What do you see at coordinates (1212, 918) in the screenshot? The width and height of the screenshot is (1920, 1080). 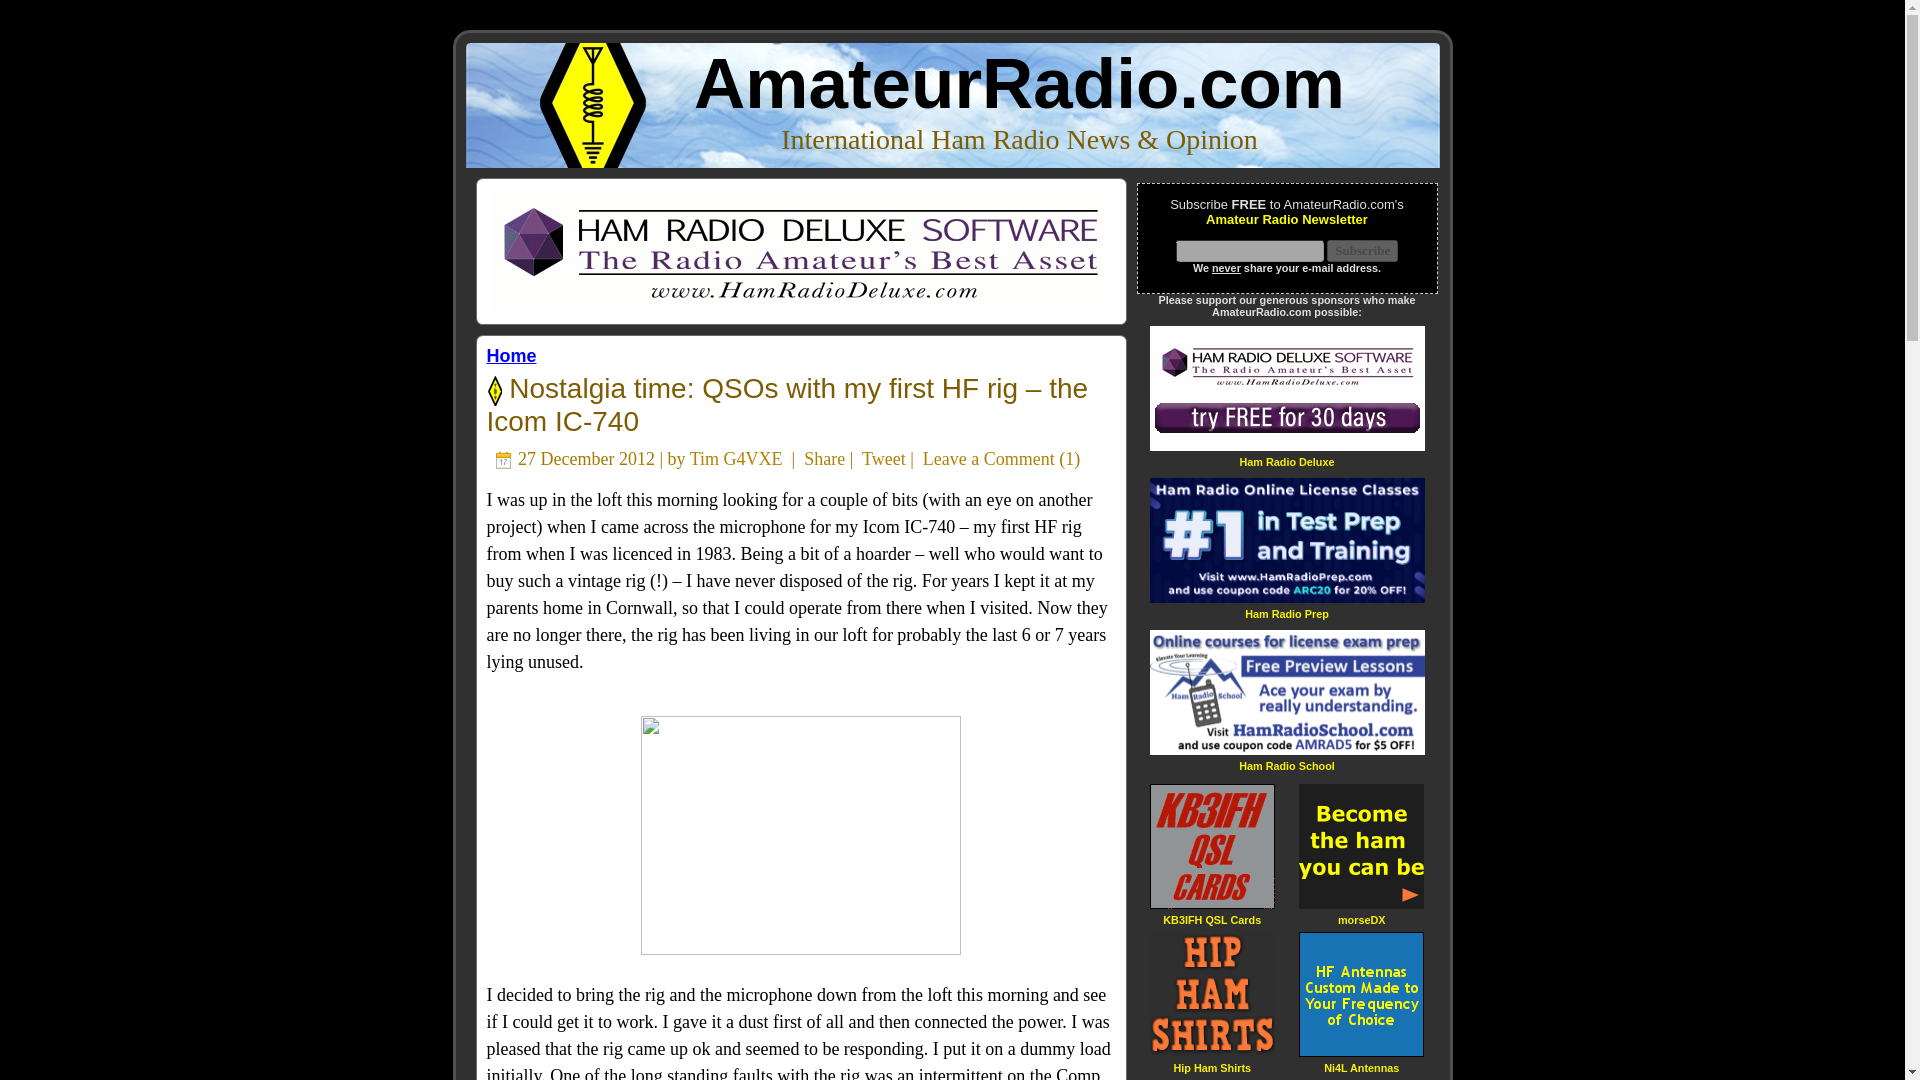 I see `KB3IFH QSL Cards` at bounding box center [1212, 918].